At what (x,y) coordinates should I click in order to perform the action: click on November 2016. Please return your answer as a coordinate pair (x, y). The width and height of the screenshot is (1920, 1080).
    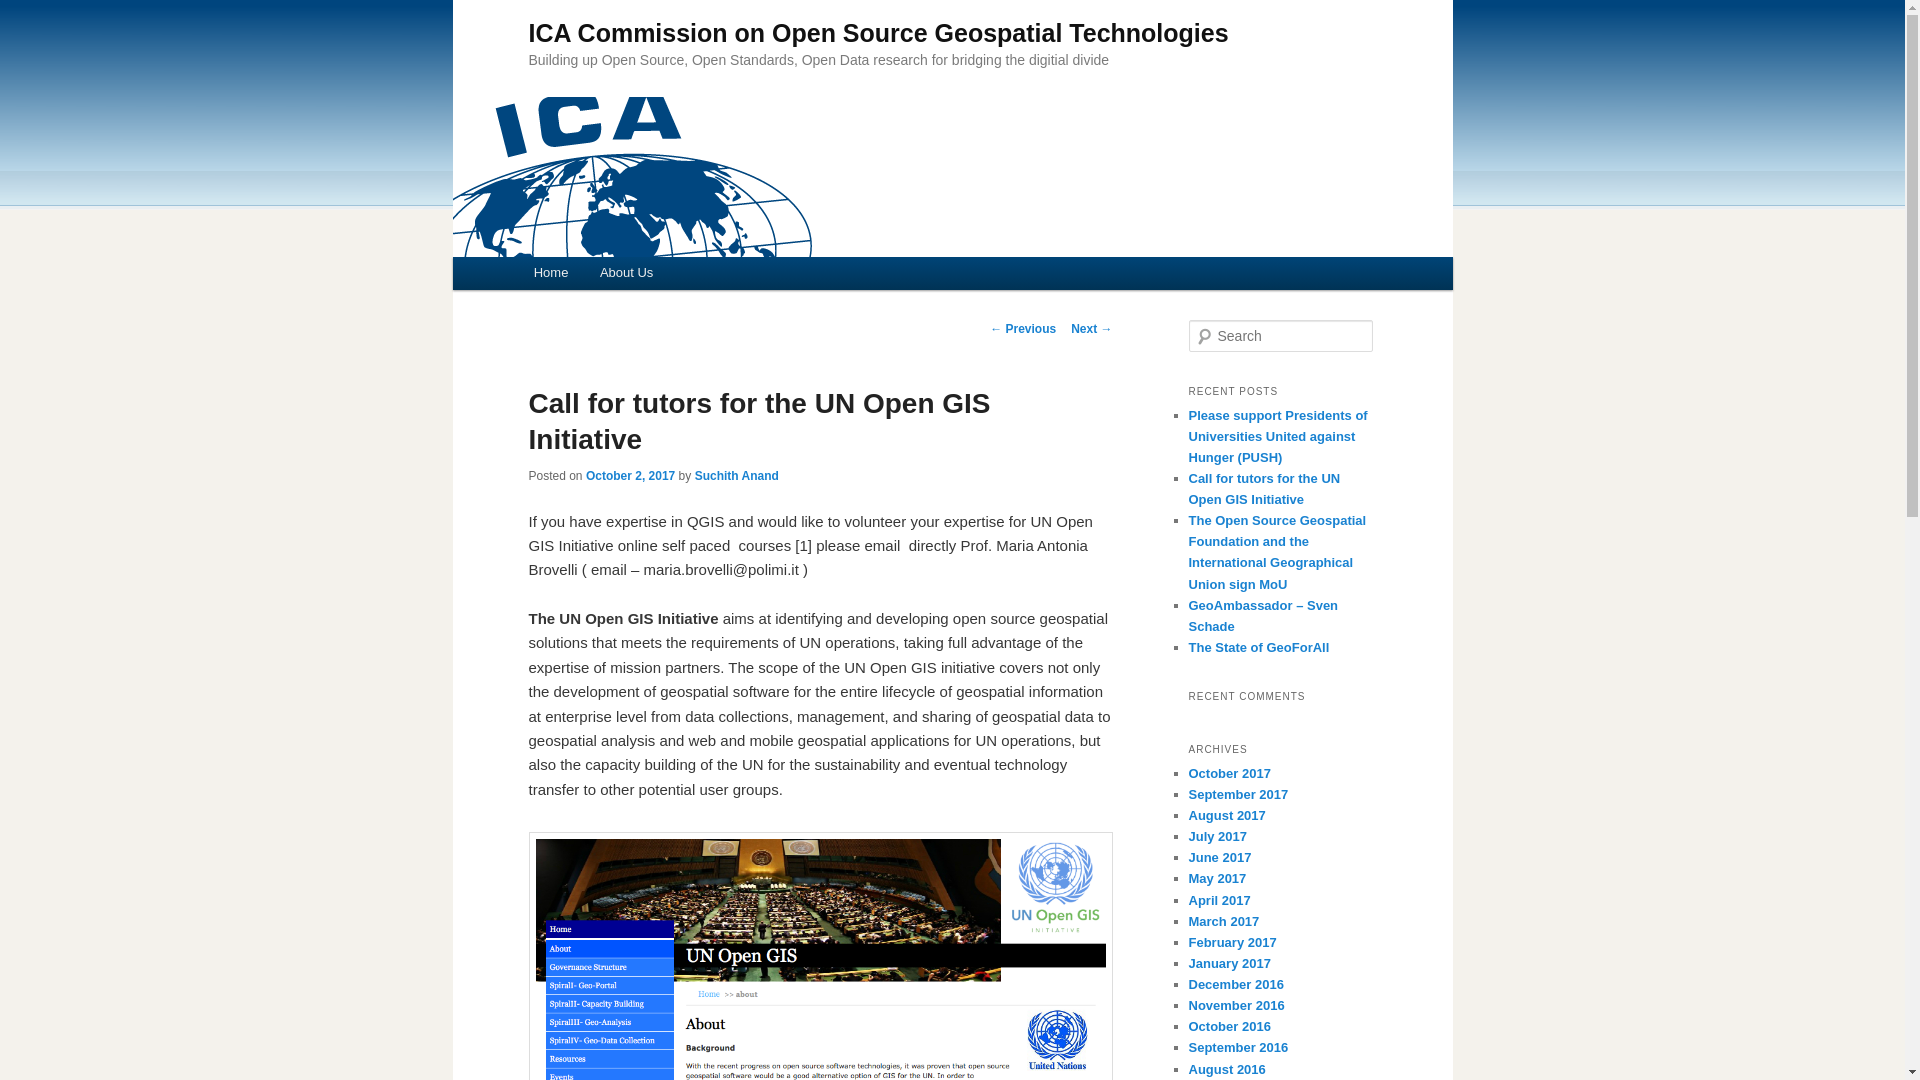
    Looking at the image, I should click on (1236, 1005).